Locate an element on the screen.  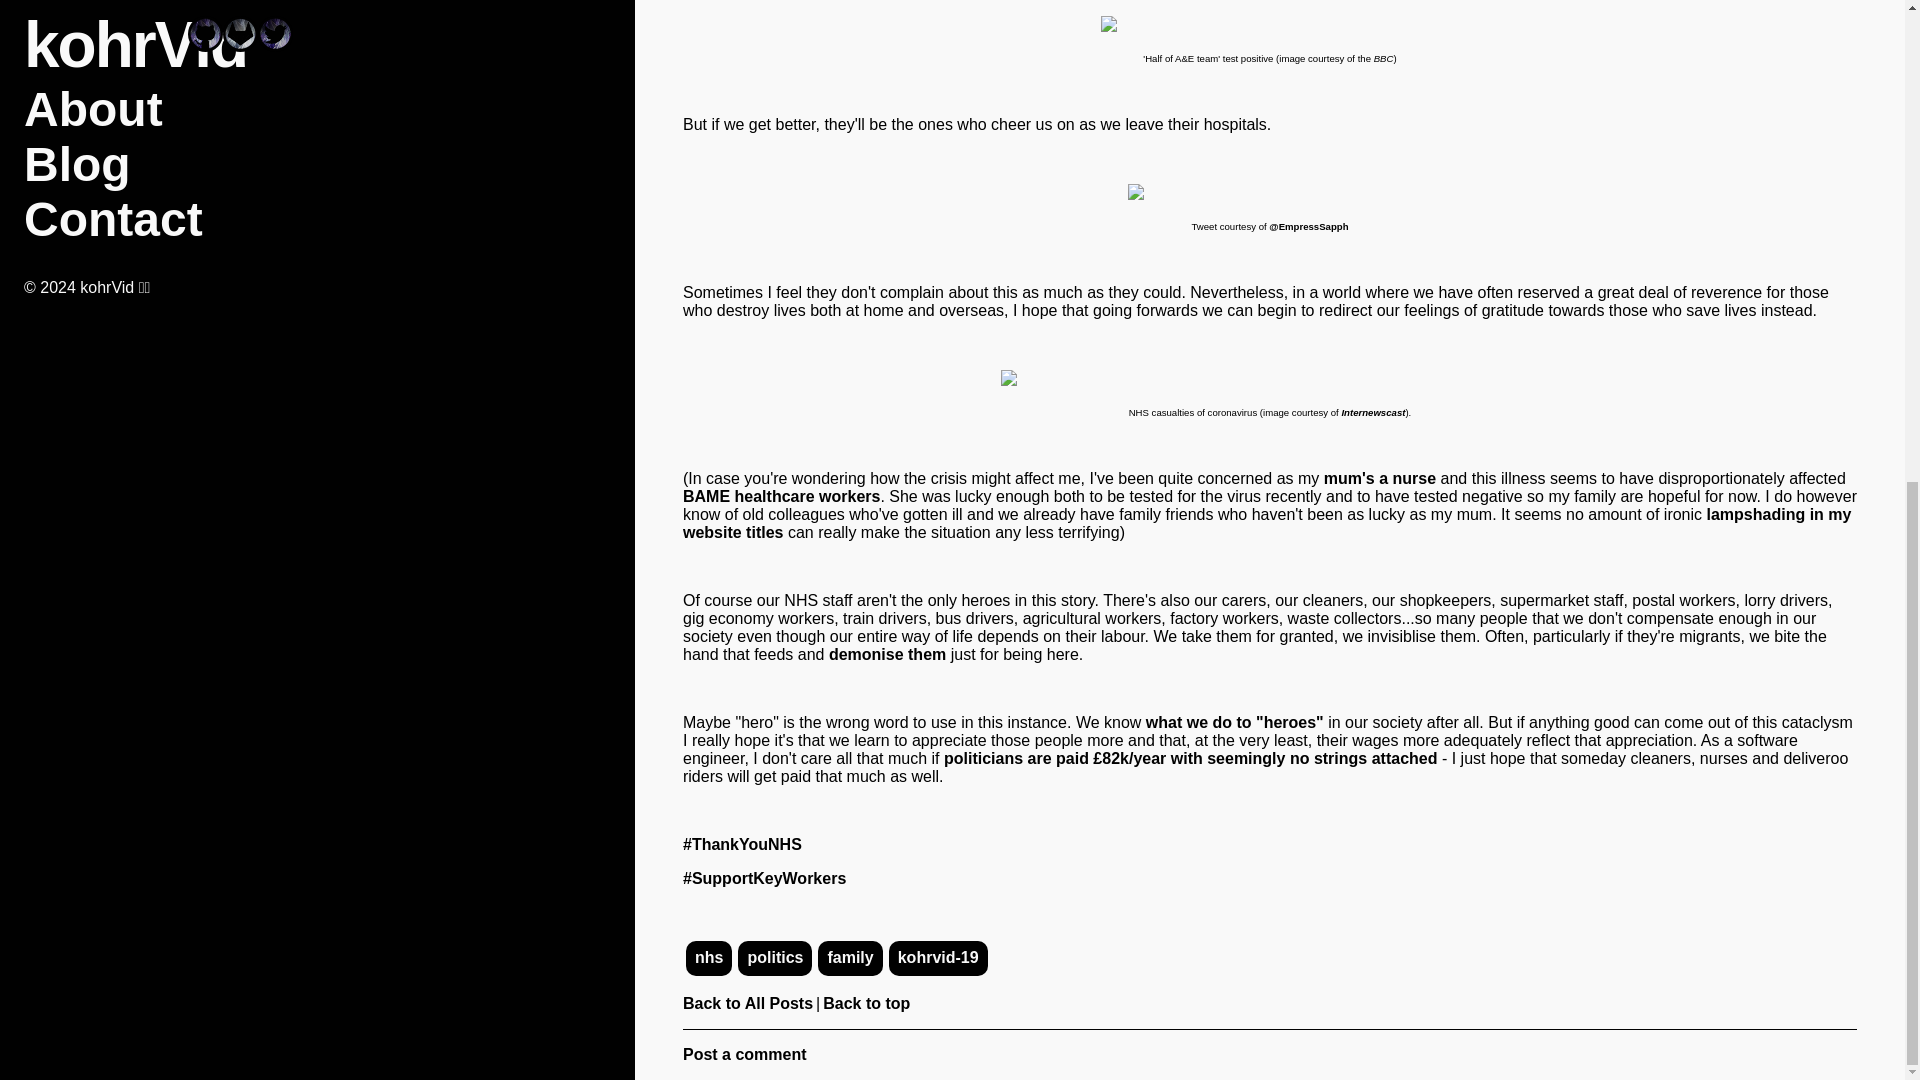
politics is located at coordinates (774, 957).